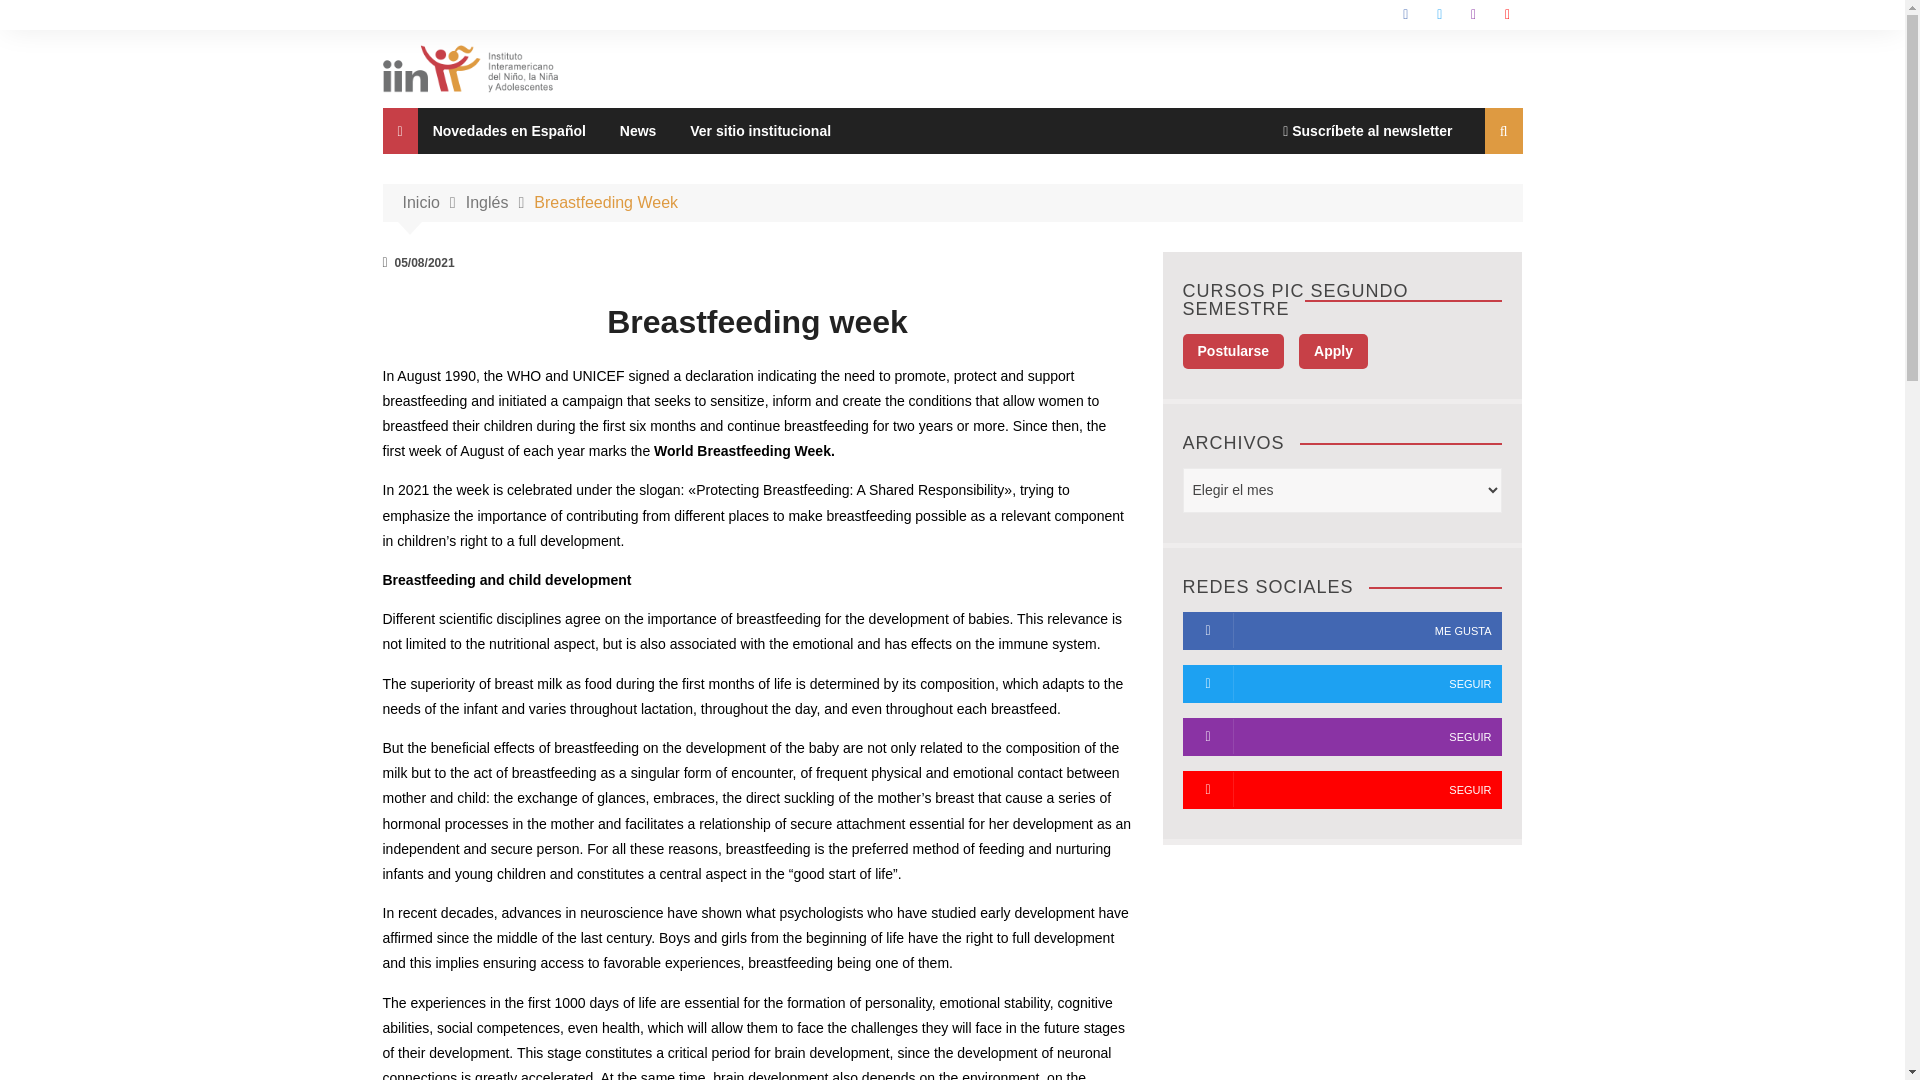 The height and width of the screenshot is (1080, 1920). I want to click on ME GUSTA, so click(1342, 631).